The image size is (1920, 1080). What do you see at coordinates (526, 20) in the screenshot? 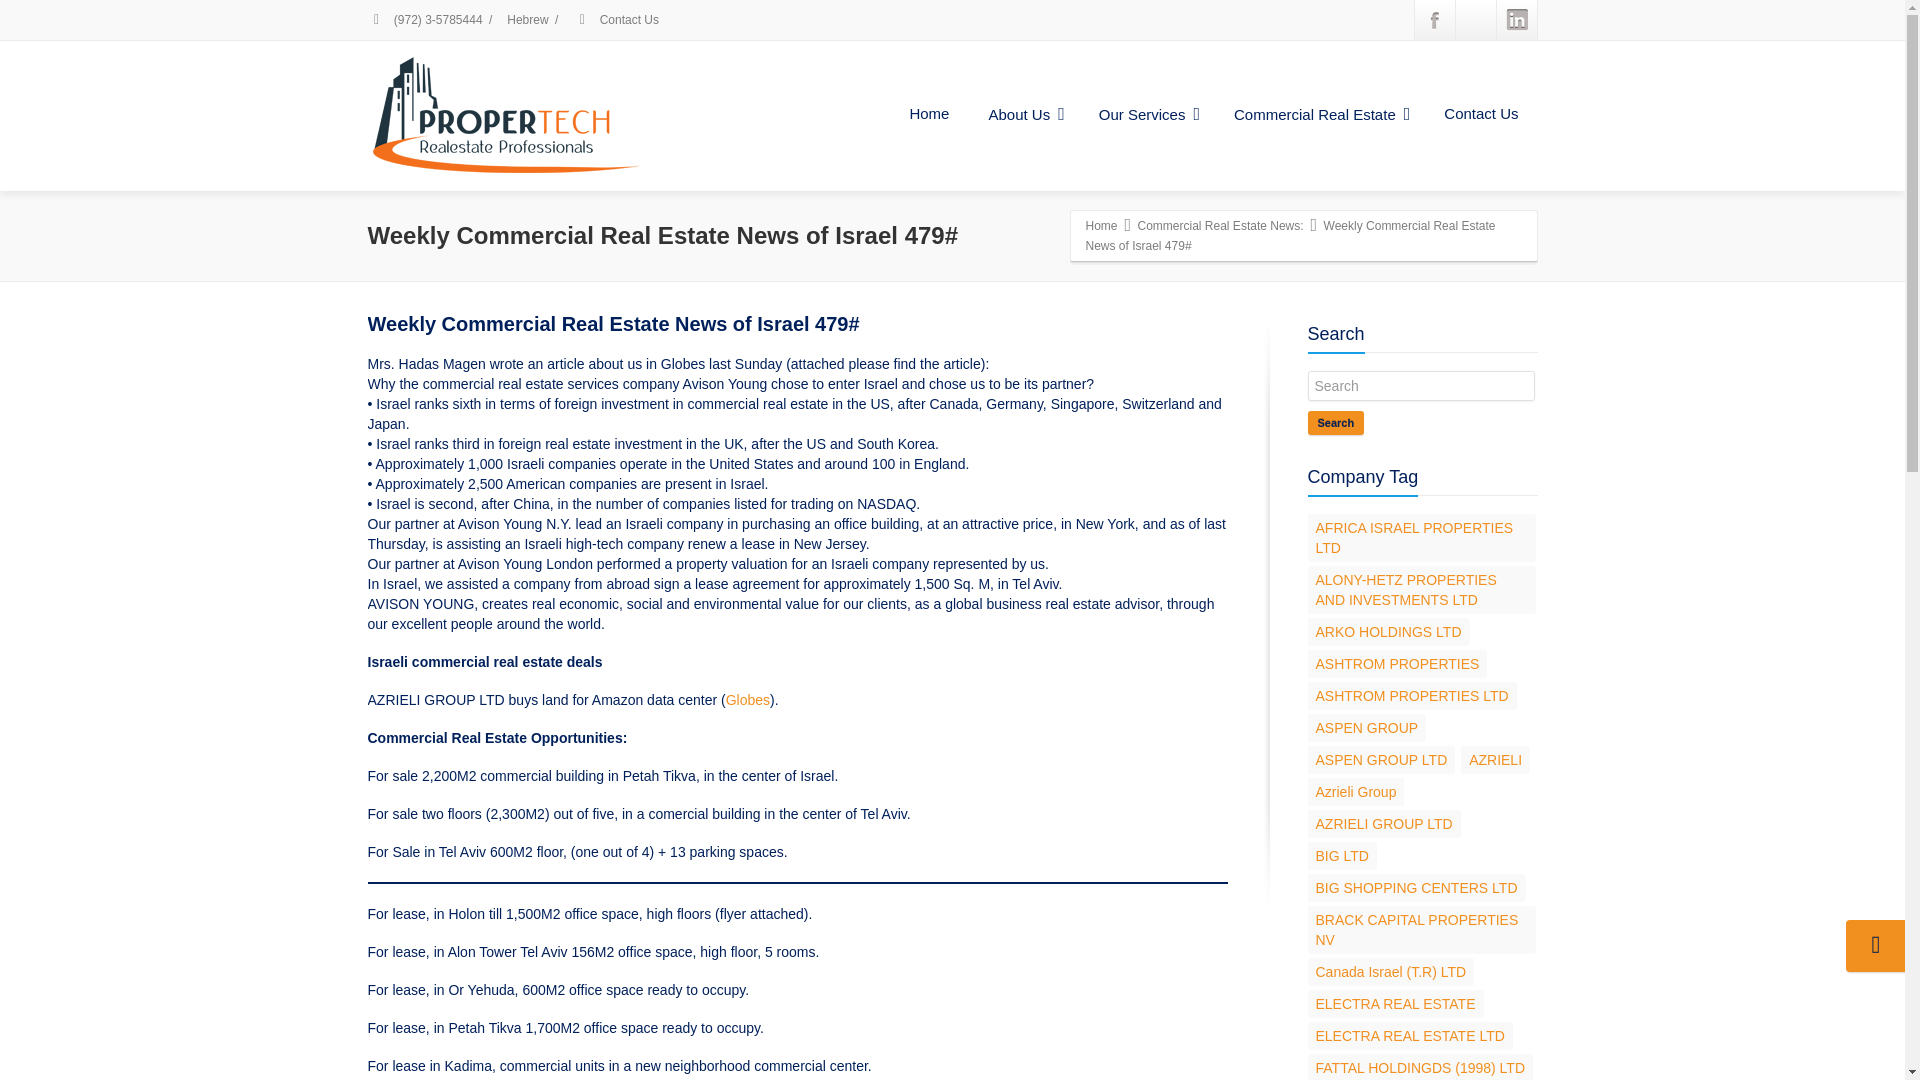
I see `Hebrew` at bounding box center [526, 20].